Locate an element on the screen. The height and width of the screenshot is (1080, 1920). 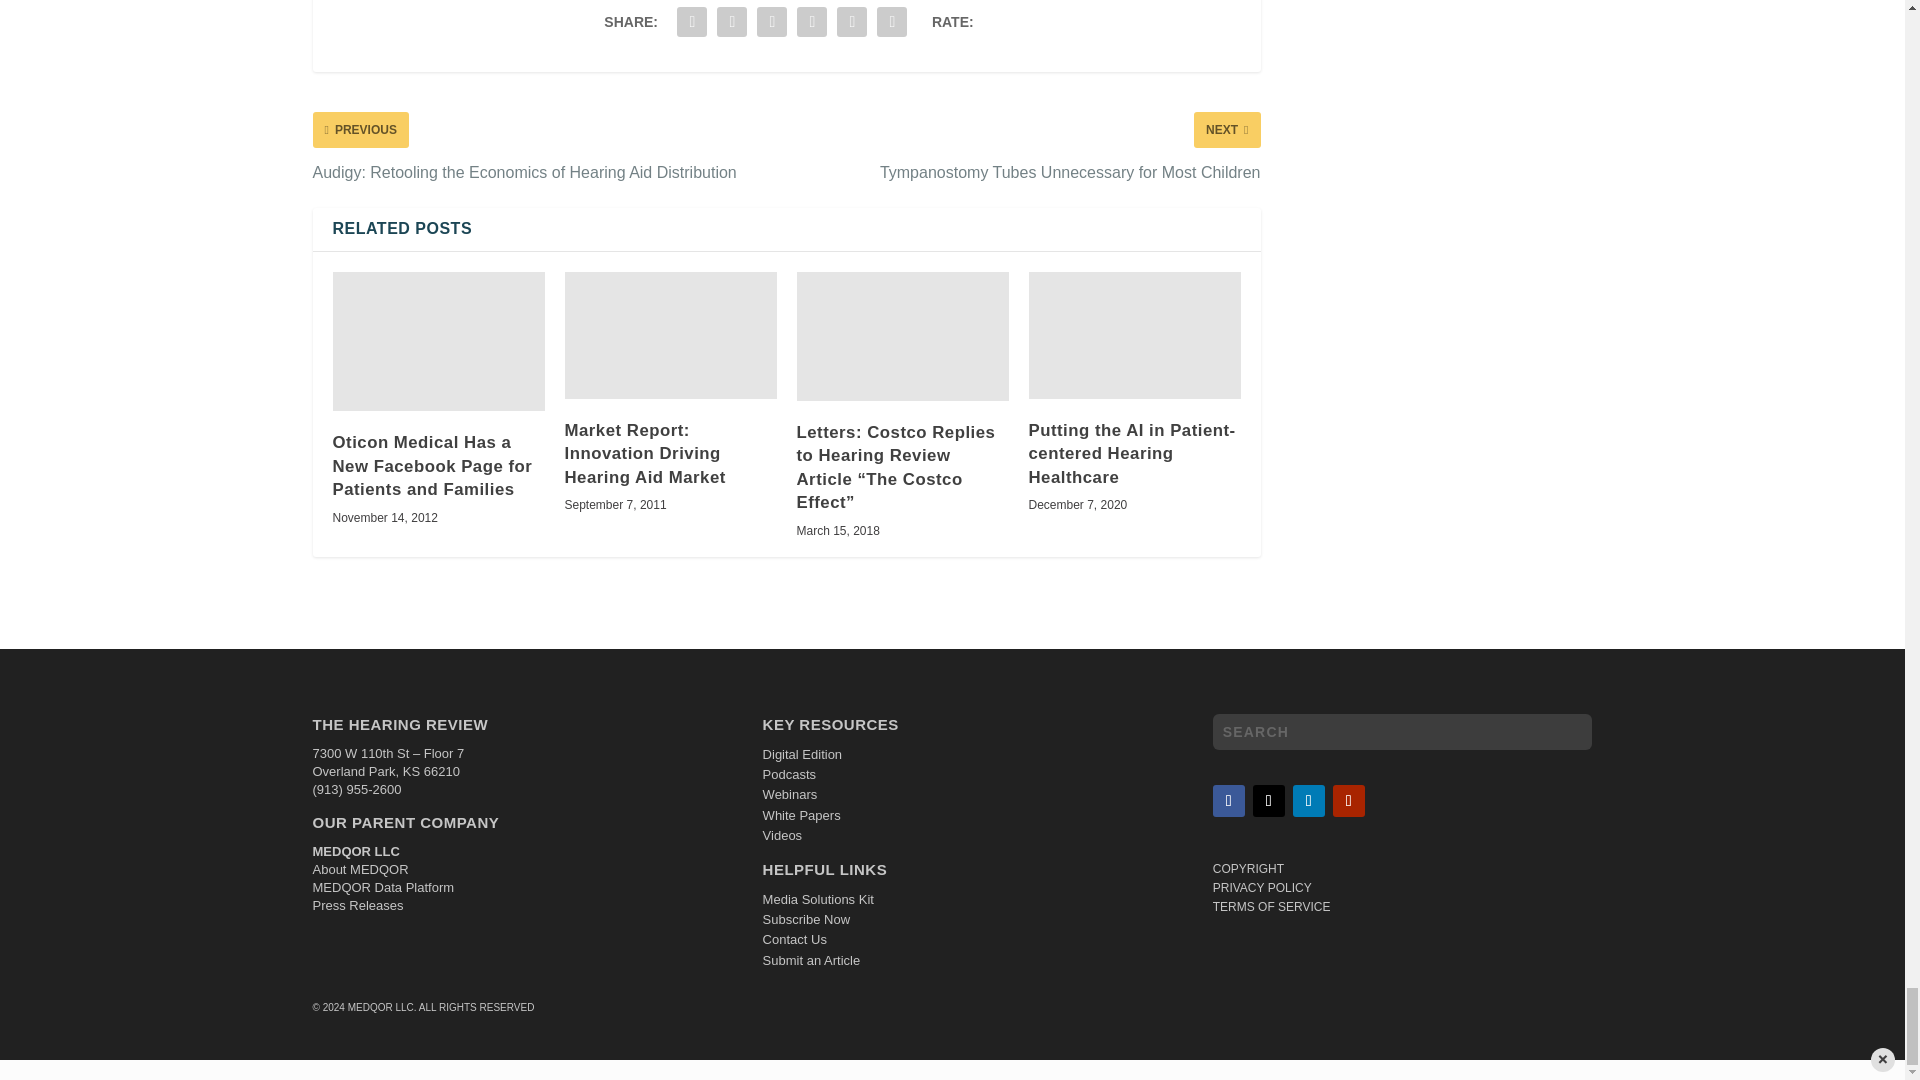
Share "HR 2008 Web Site Review" via Print is located at coordinates (892, 22).